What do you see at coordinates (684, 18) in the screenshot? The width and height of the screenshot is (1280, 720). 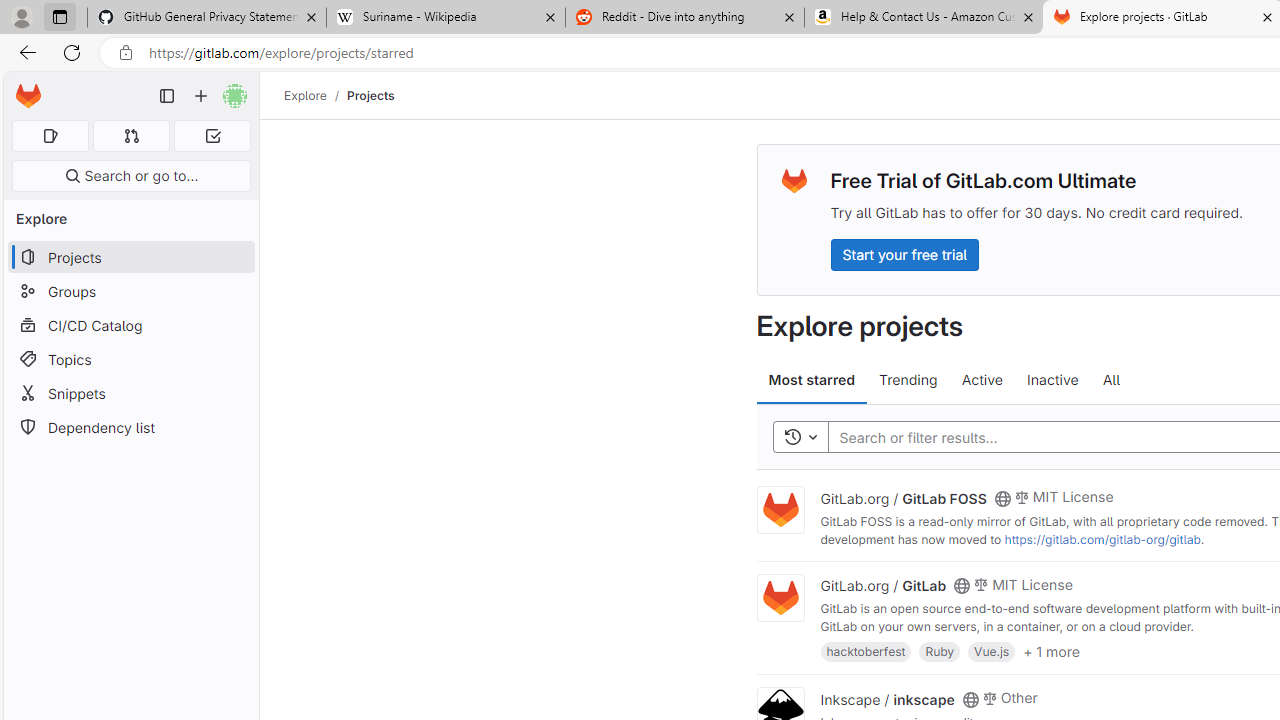 I see `Reddit - Dive into anything` at bounding box center [684, 18].